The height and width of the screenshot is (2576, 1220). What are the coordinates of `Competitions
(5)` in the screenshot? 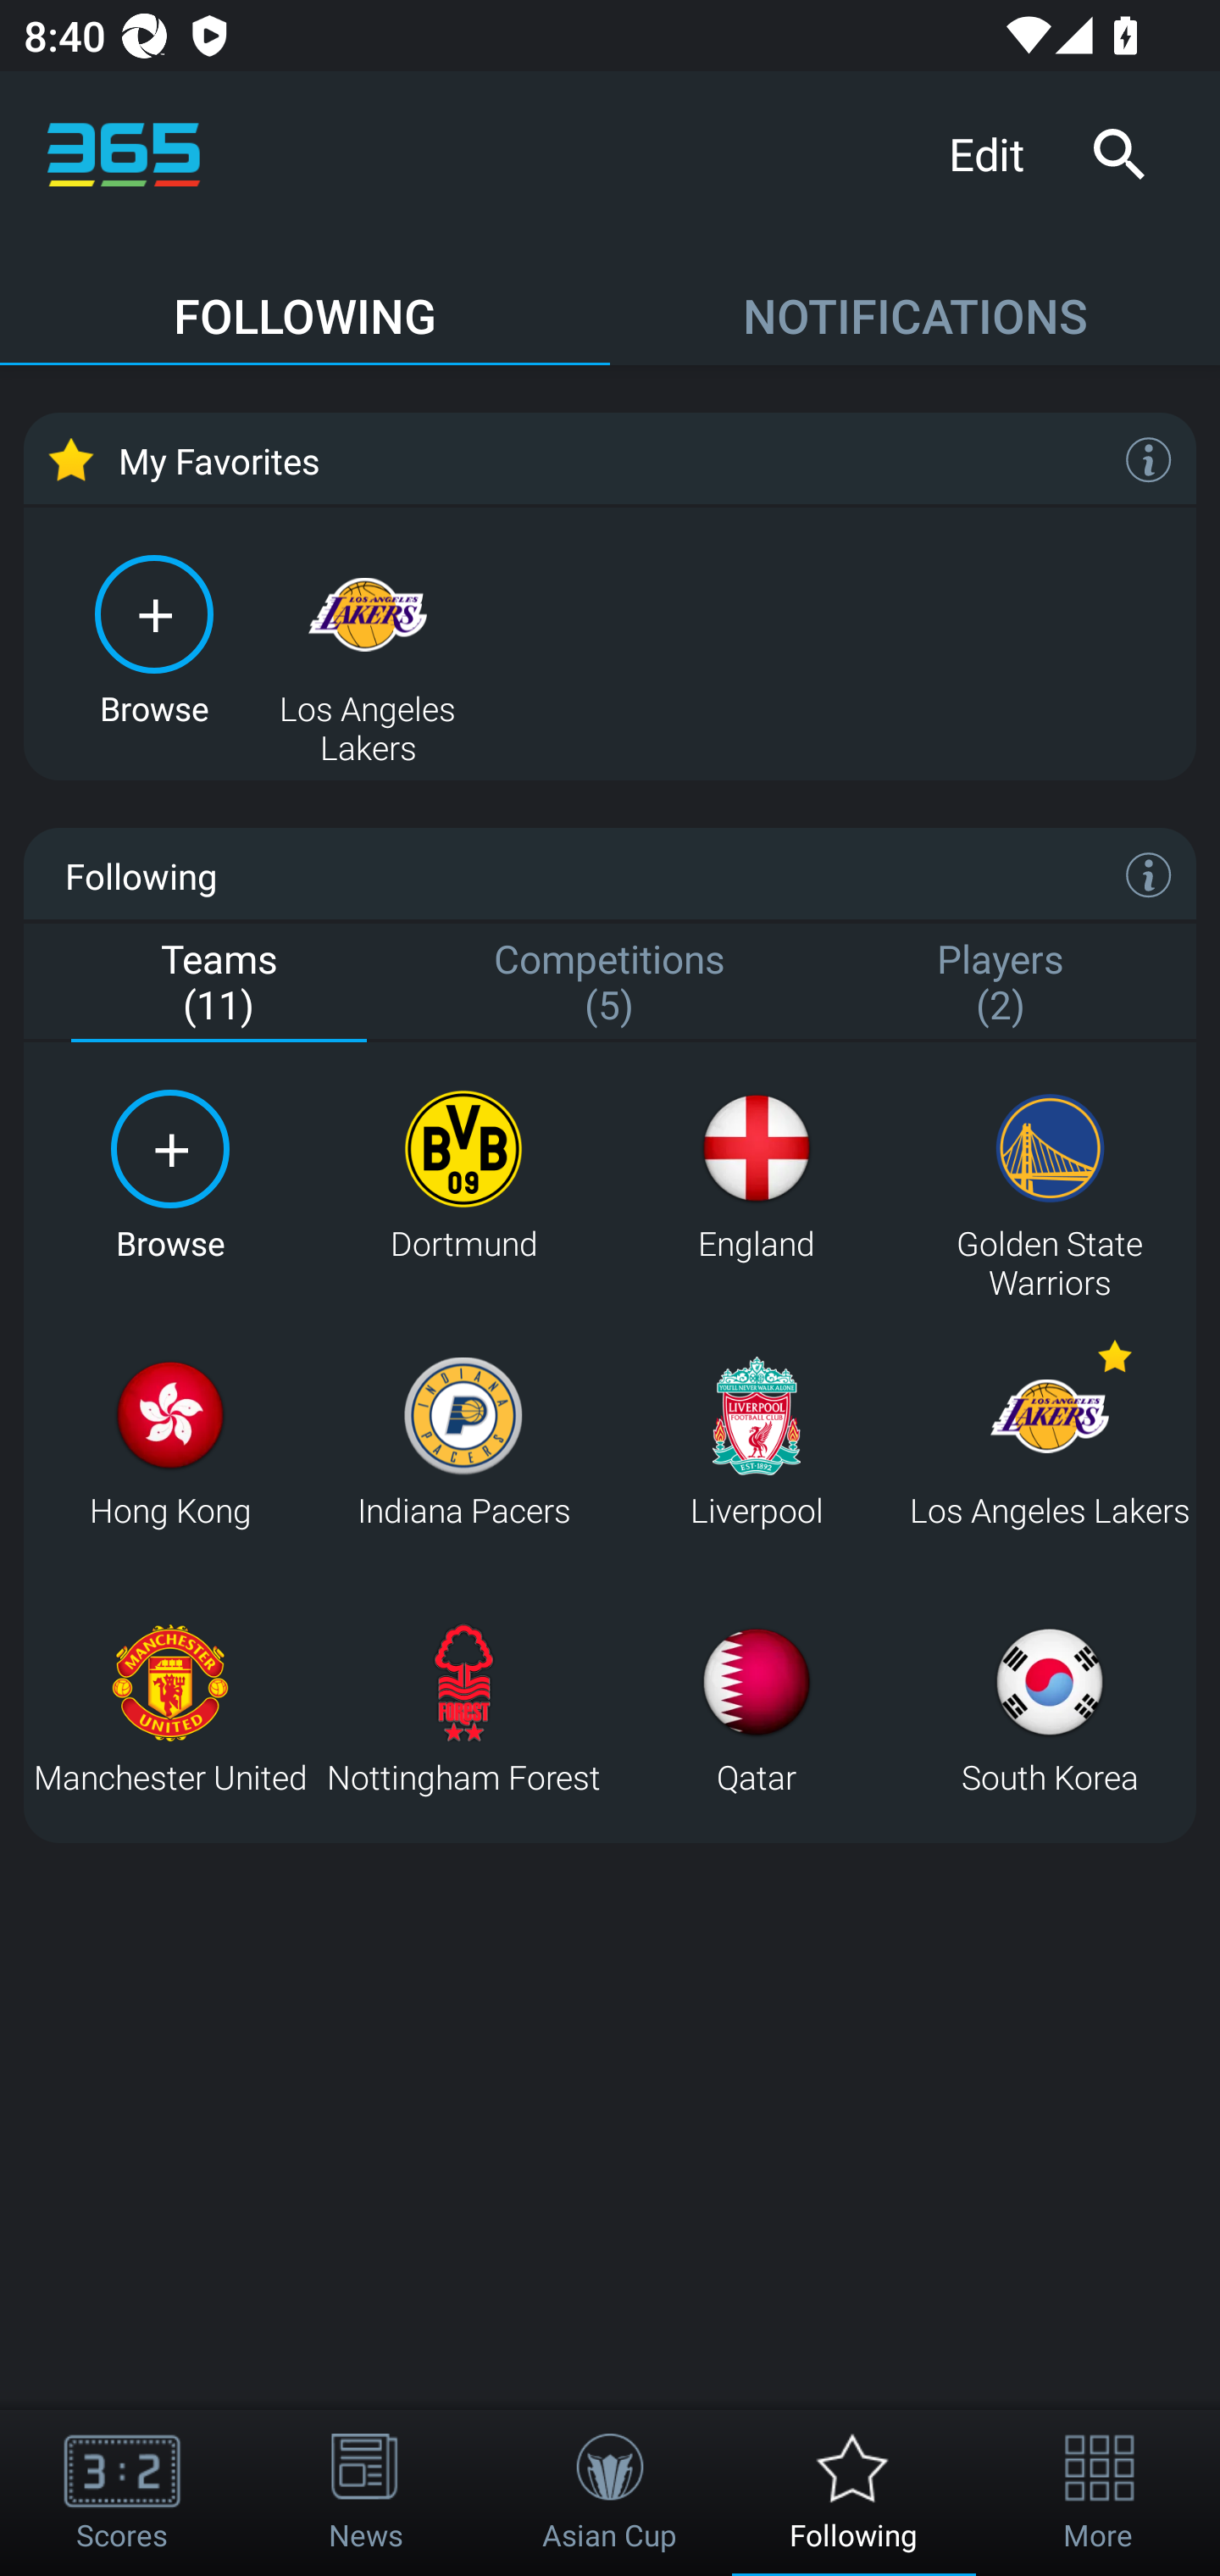 It's located at (610, 984).